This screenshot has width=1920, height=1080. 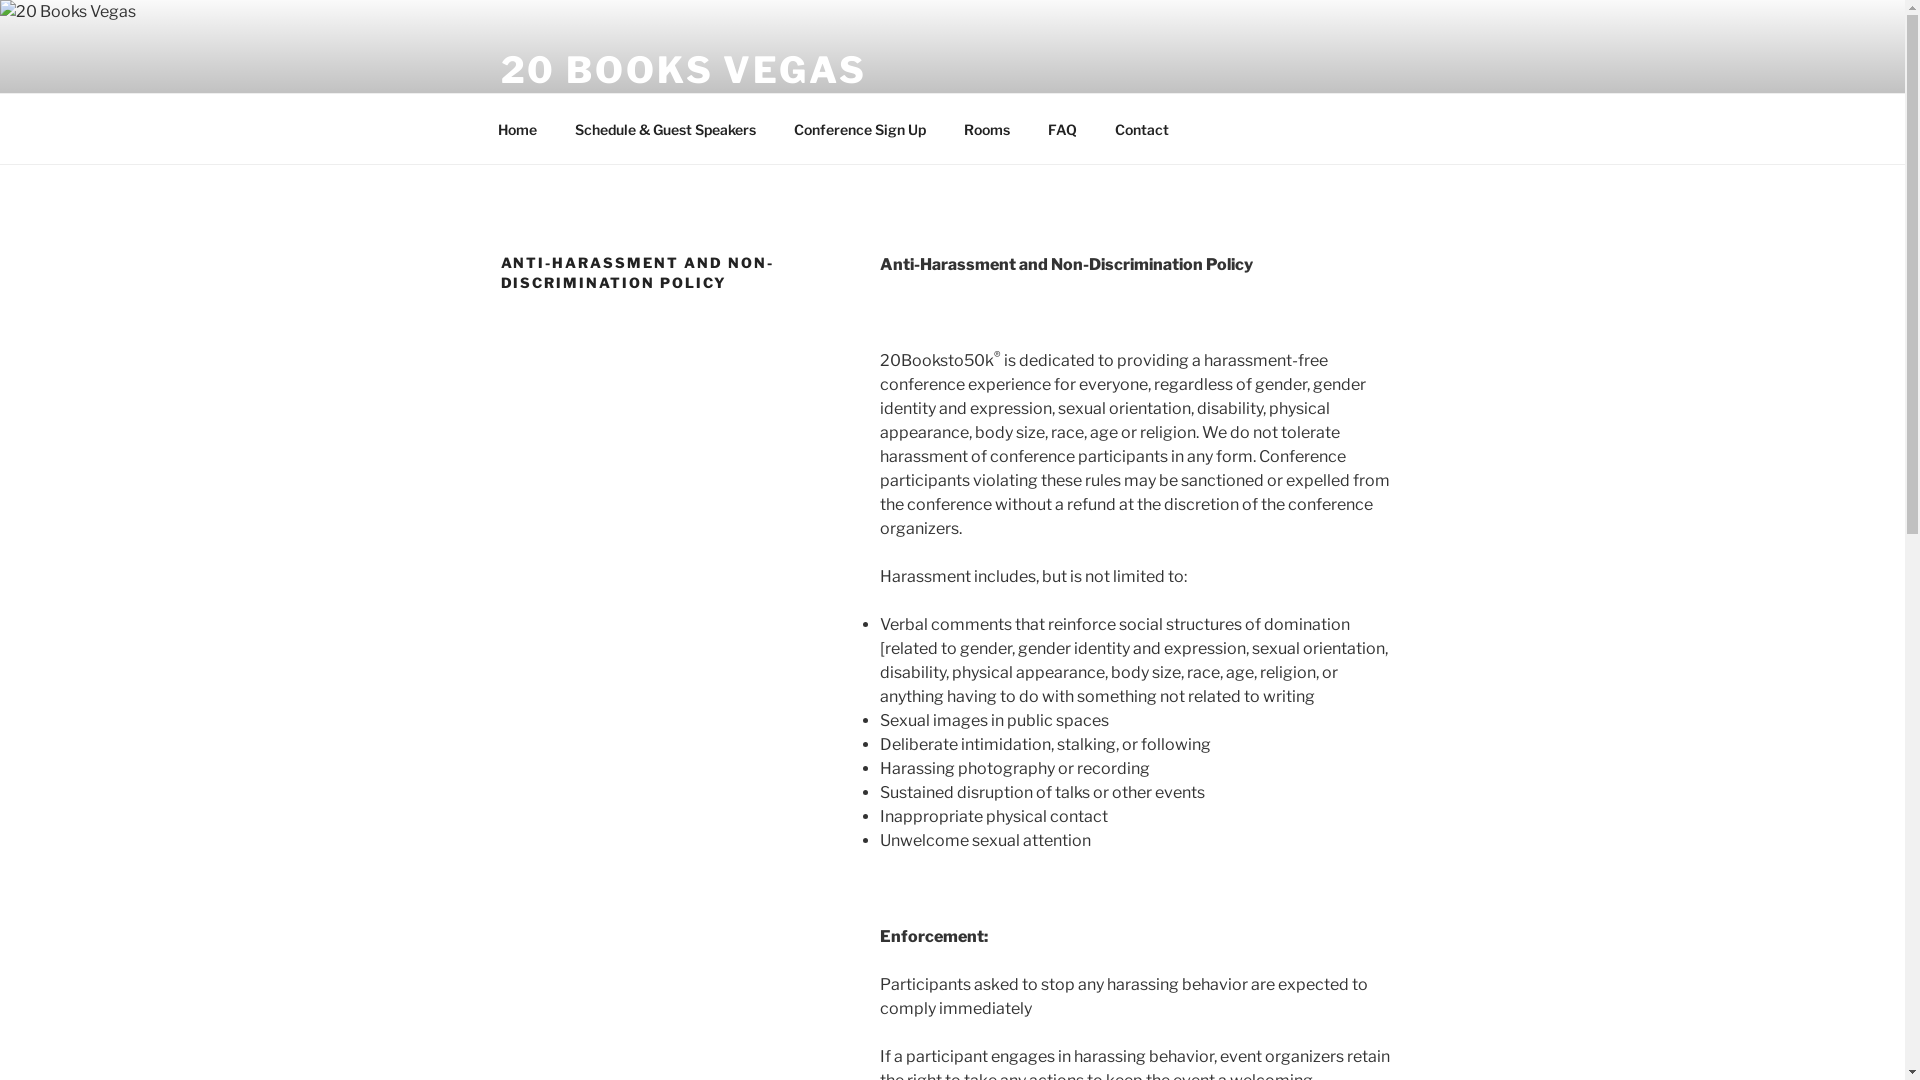 I want to click on Home, so click(x=517, y=128).